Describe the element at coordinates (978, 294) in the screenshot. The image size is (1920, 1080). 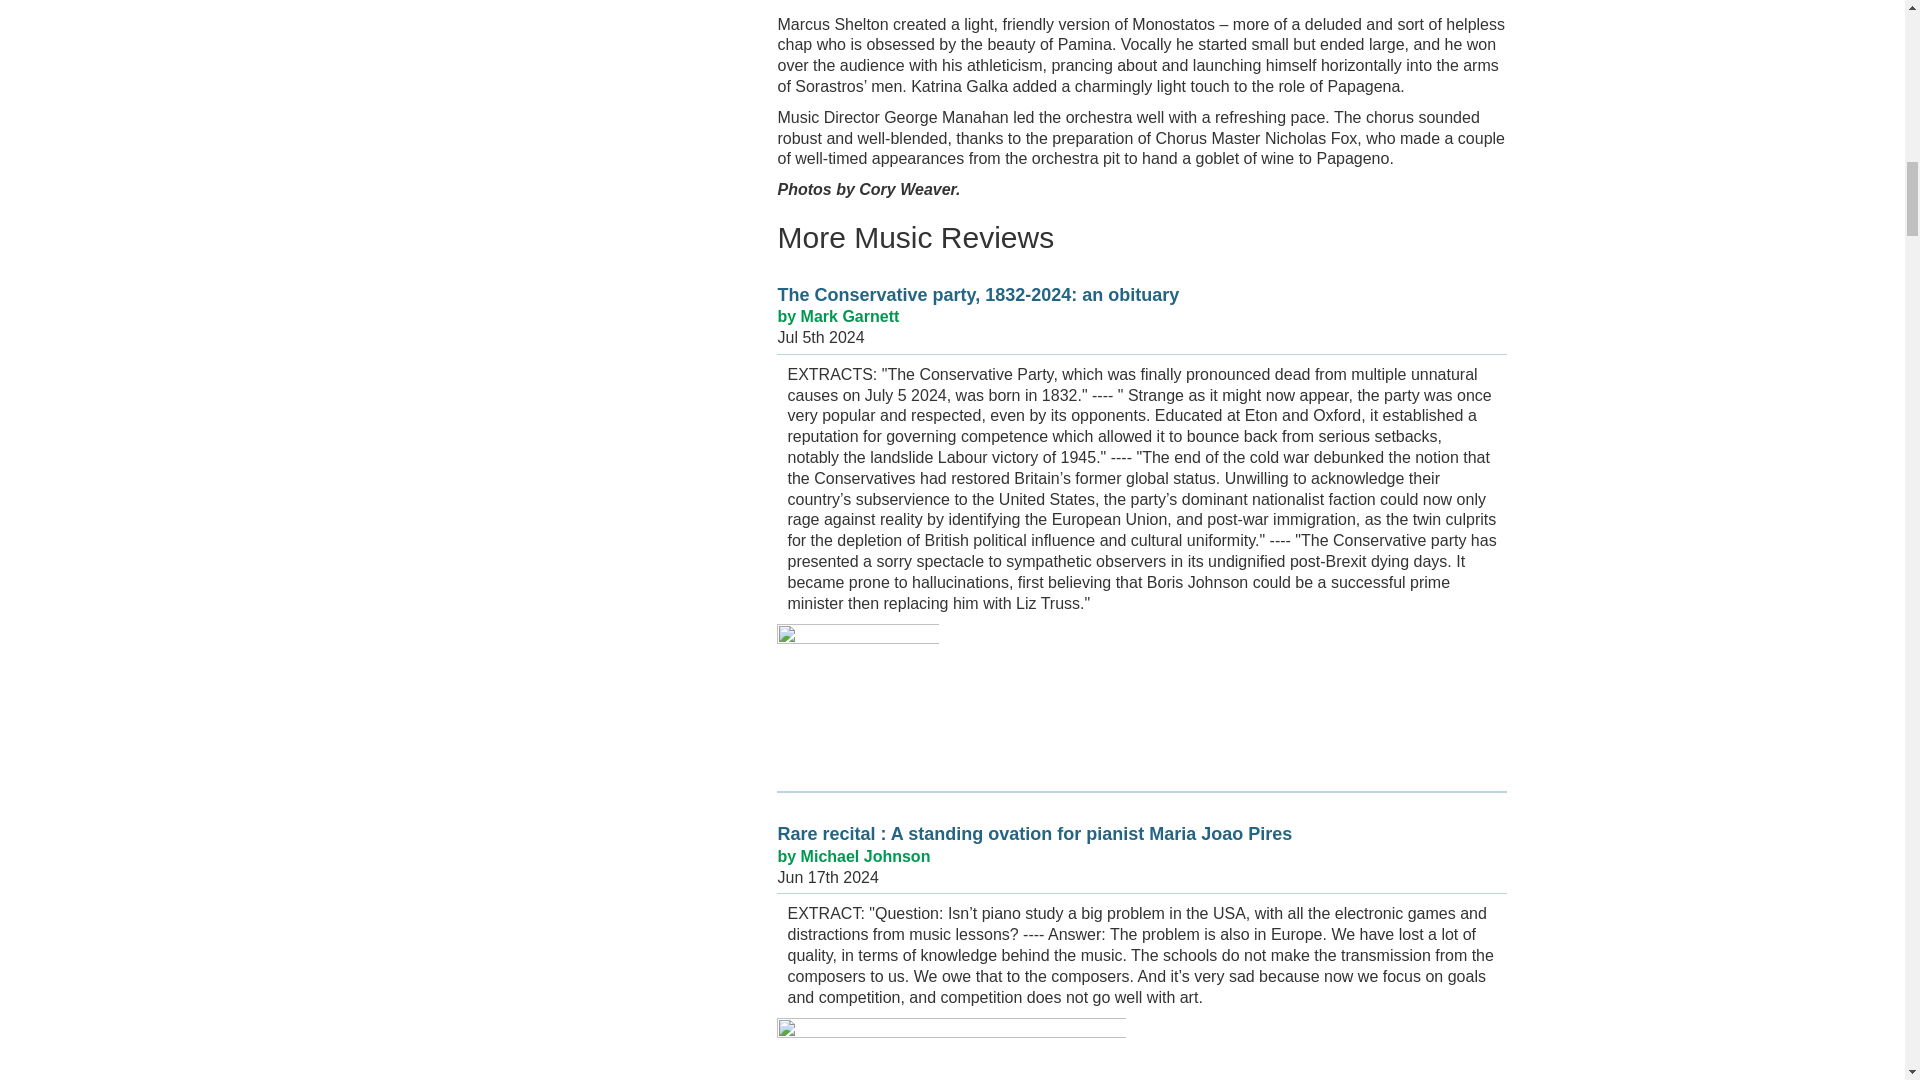
I see `The Conservative party, 1832-2024: an obituary` at that location.